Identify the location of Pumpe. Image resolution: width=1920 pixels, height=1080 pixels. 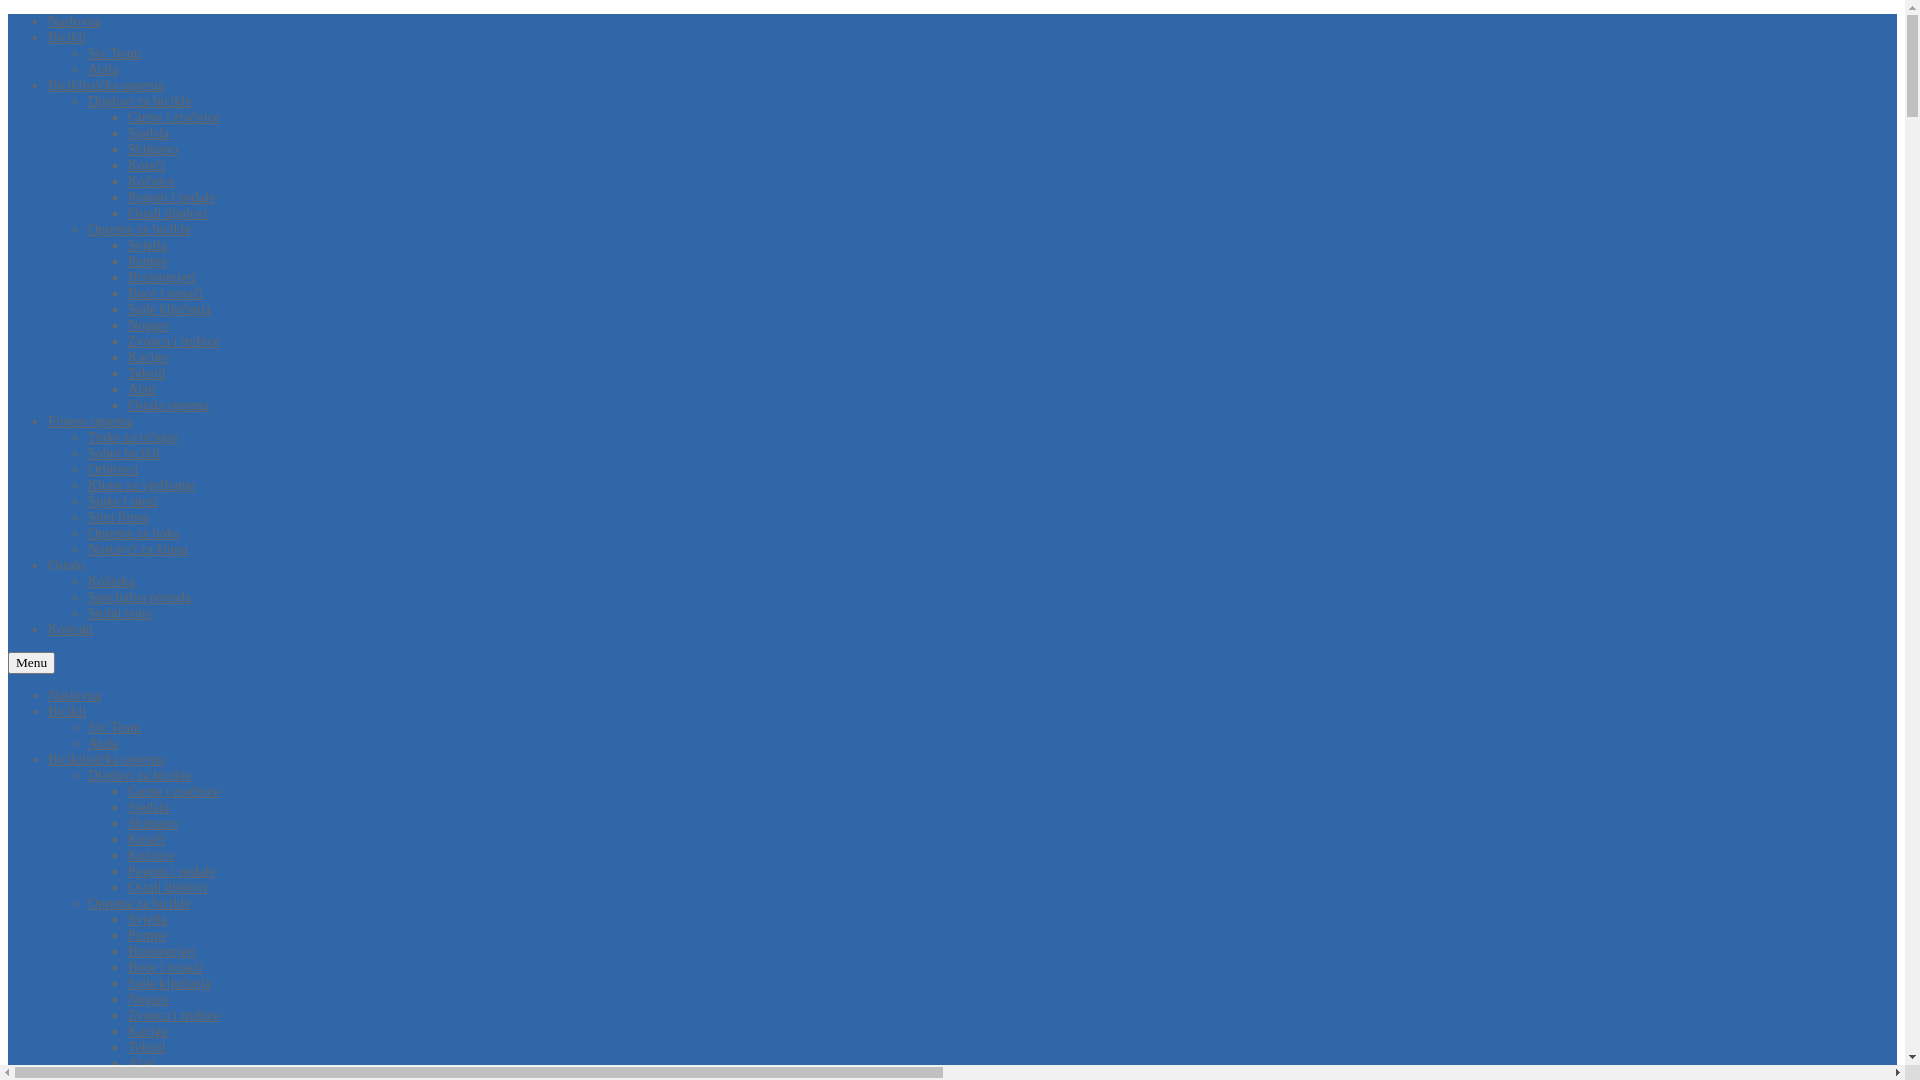
(148, 262).